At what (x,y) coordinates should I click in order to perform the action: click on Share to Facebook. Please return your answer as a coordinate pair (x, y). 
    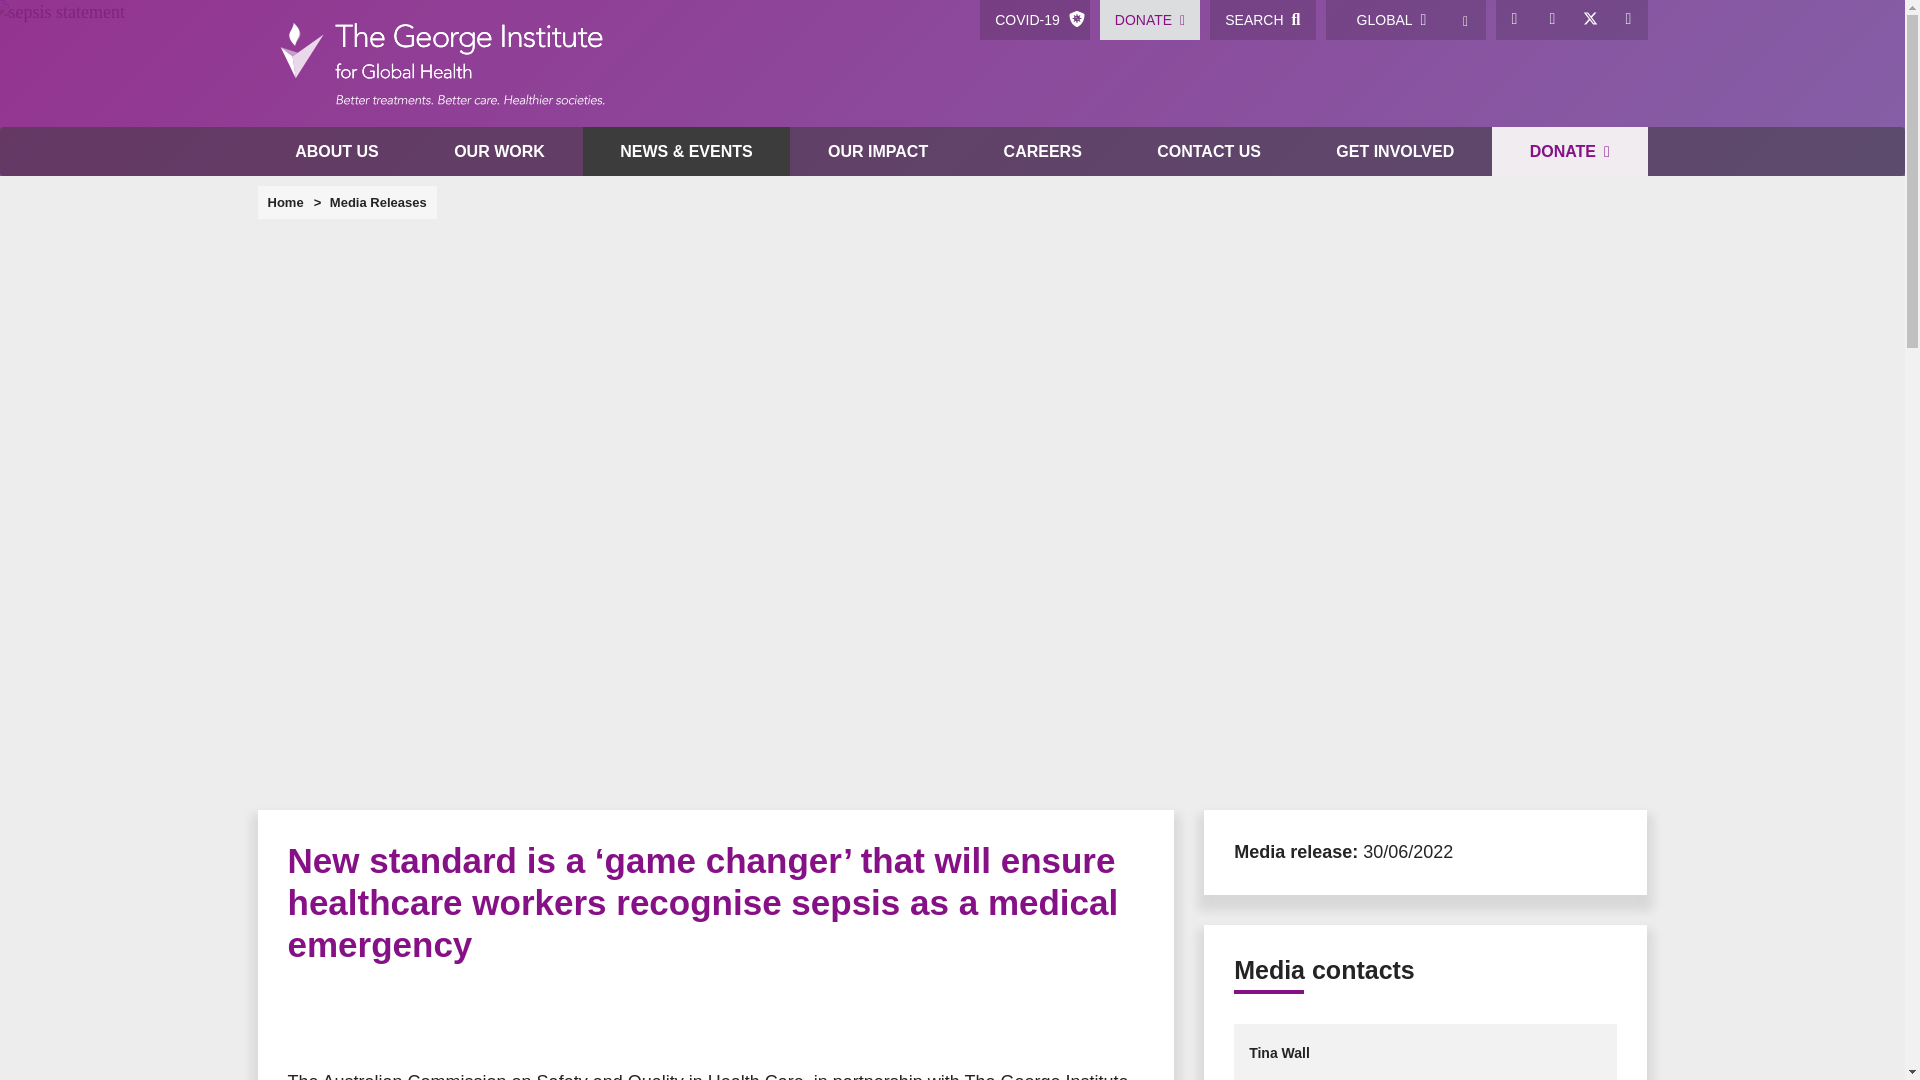
    Looking at the image, I should click on (308, 1018).